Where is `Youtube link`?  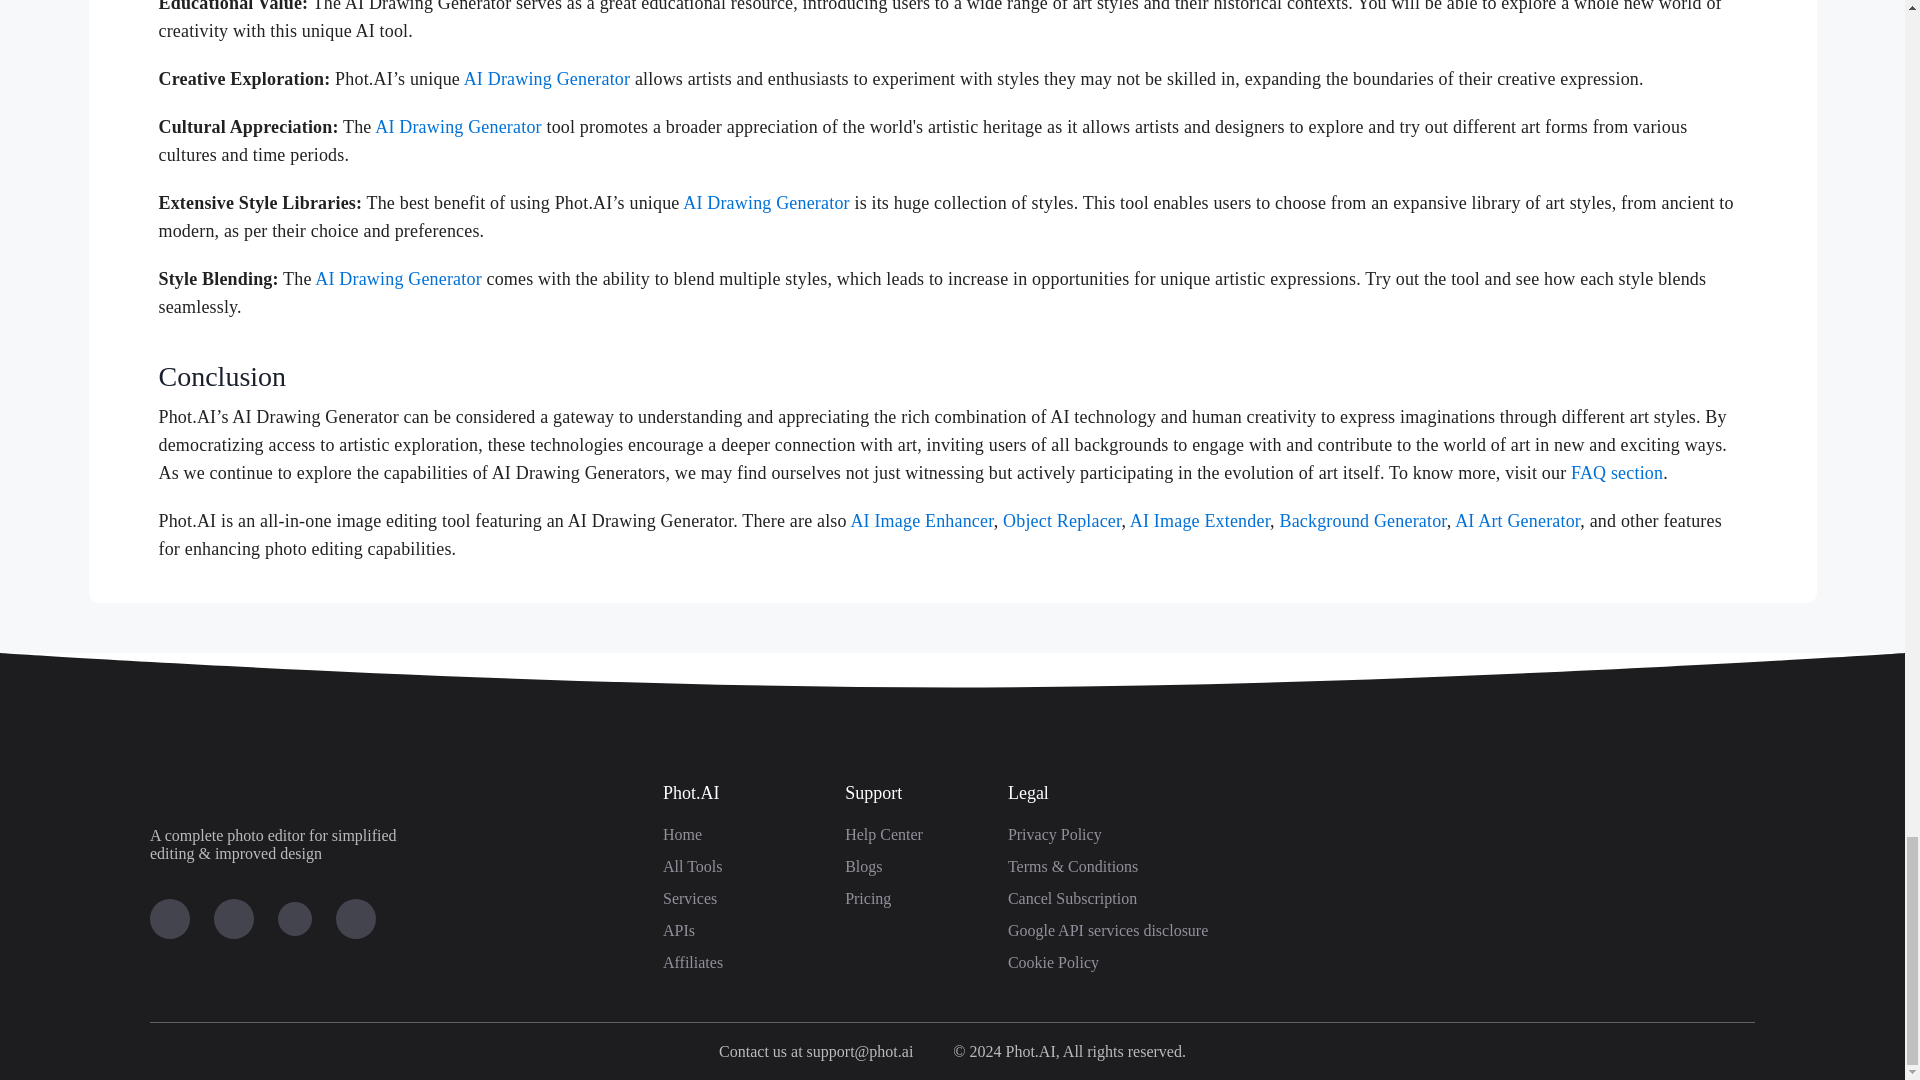 Youtube link is located at coordinates (170, 918).